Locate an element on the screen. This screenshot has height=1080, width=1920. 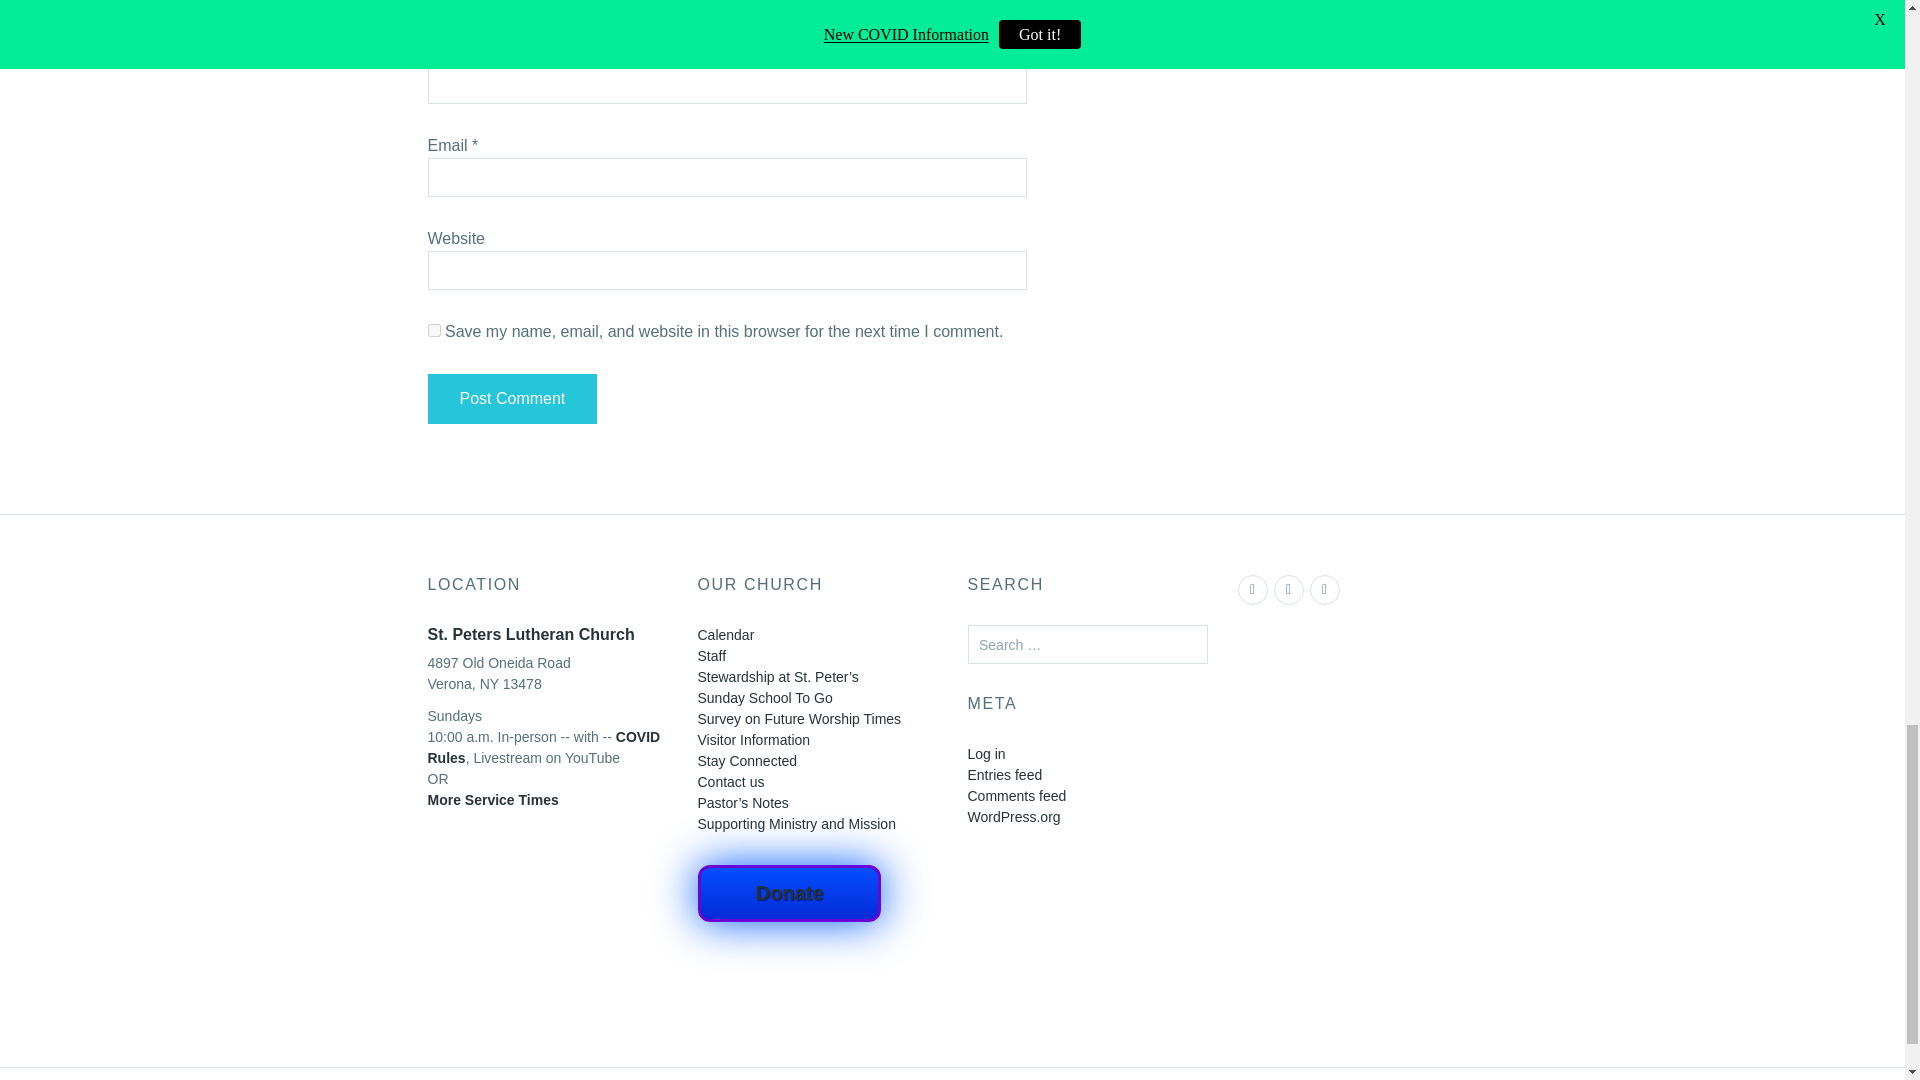
yes is located at coordinates (434, 330).